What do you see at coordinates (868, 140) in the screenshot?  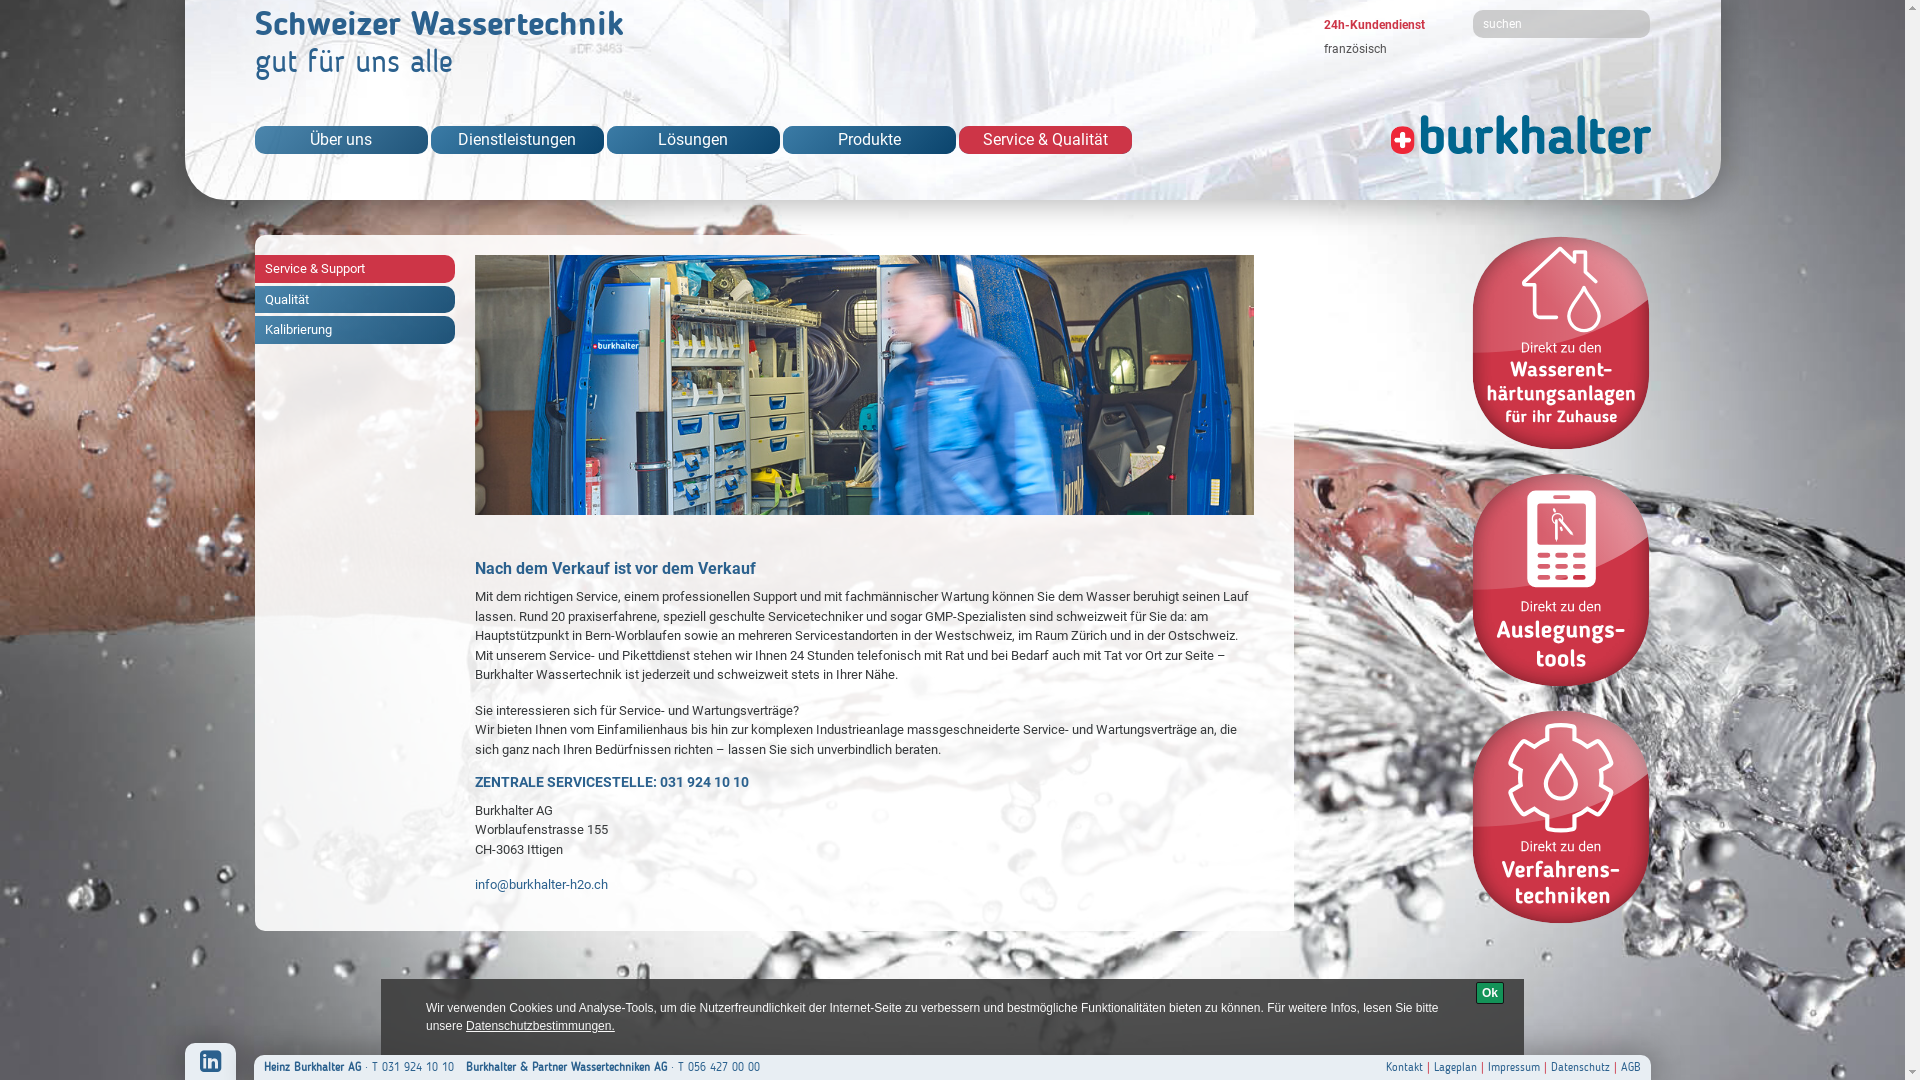 I see `Produkte` at bounding box center [868, 140].